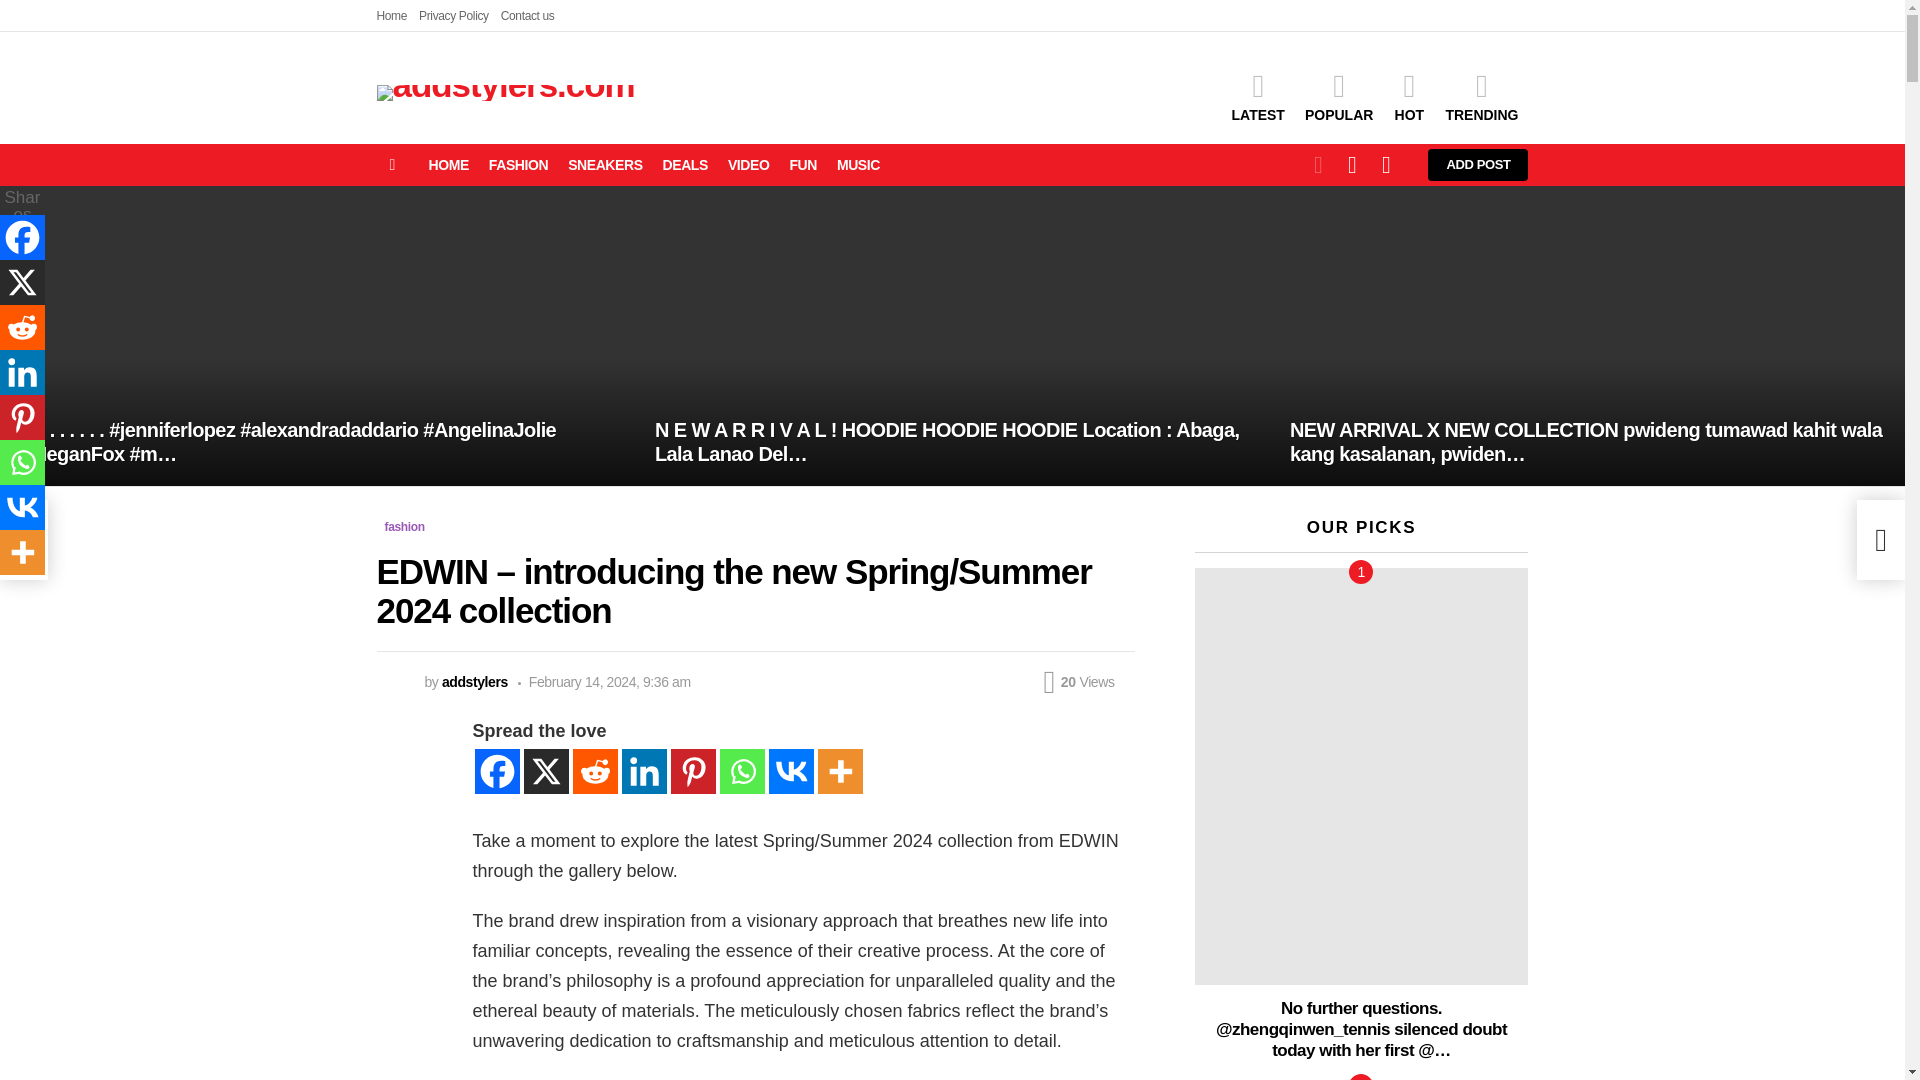 This screenshot has width=1920, height=1080. Describe the element at coordinates (692, 771) in the screenshot. I see `Pinterest` at that location.